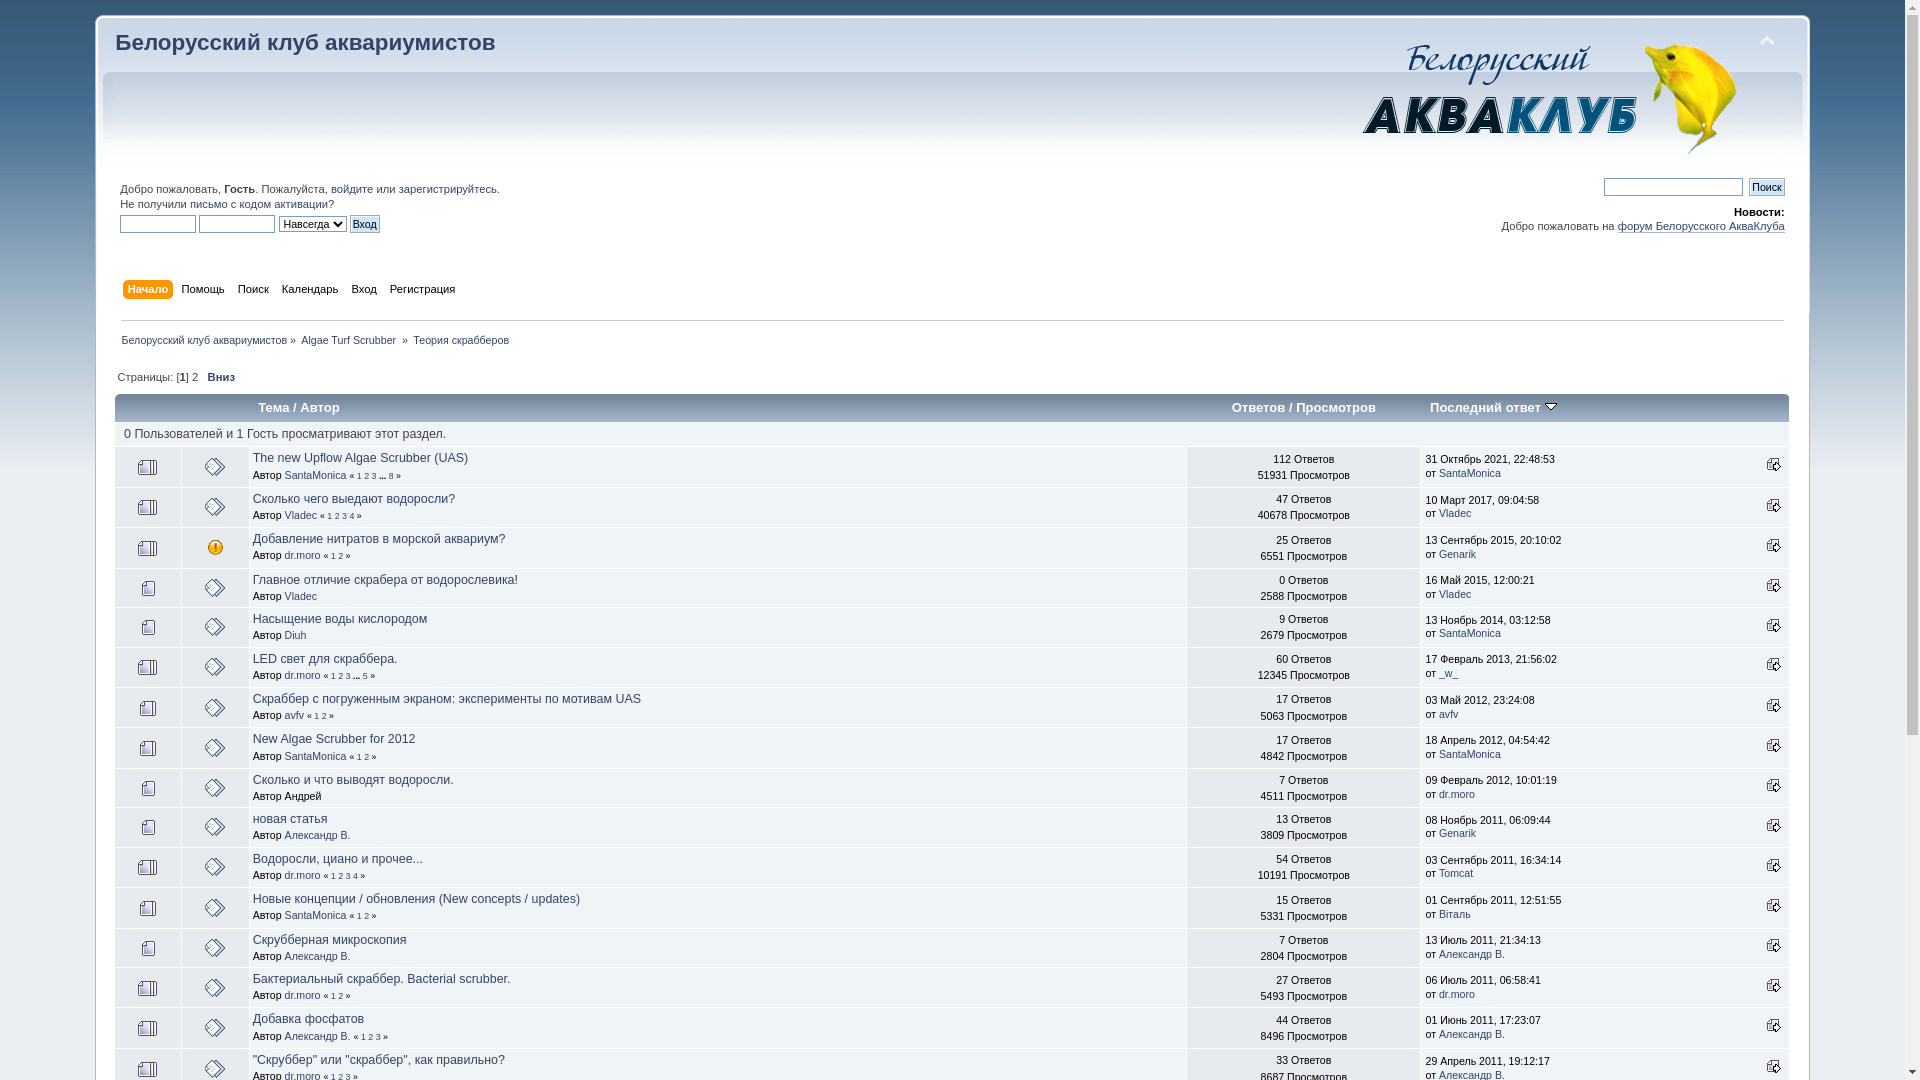 This screenshot has width=1920, height=1080. Describe the element at coordinates (360, 916) in the screenshot. I see `1` at that location.